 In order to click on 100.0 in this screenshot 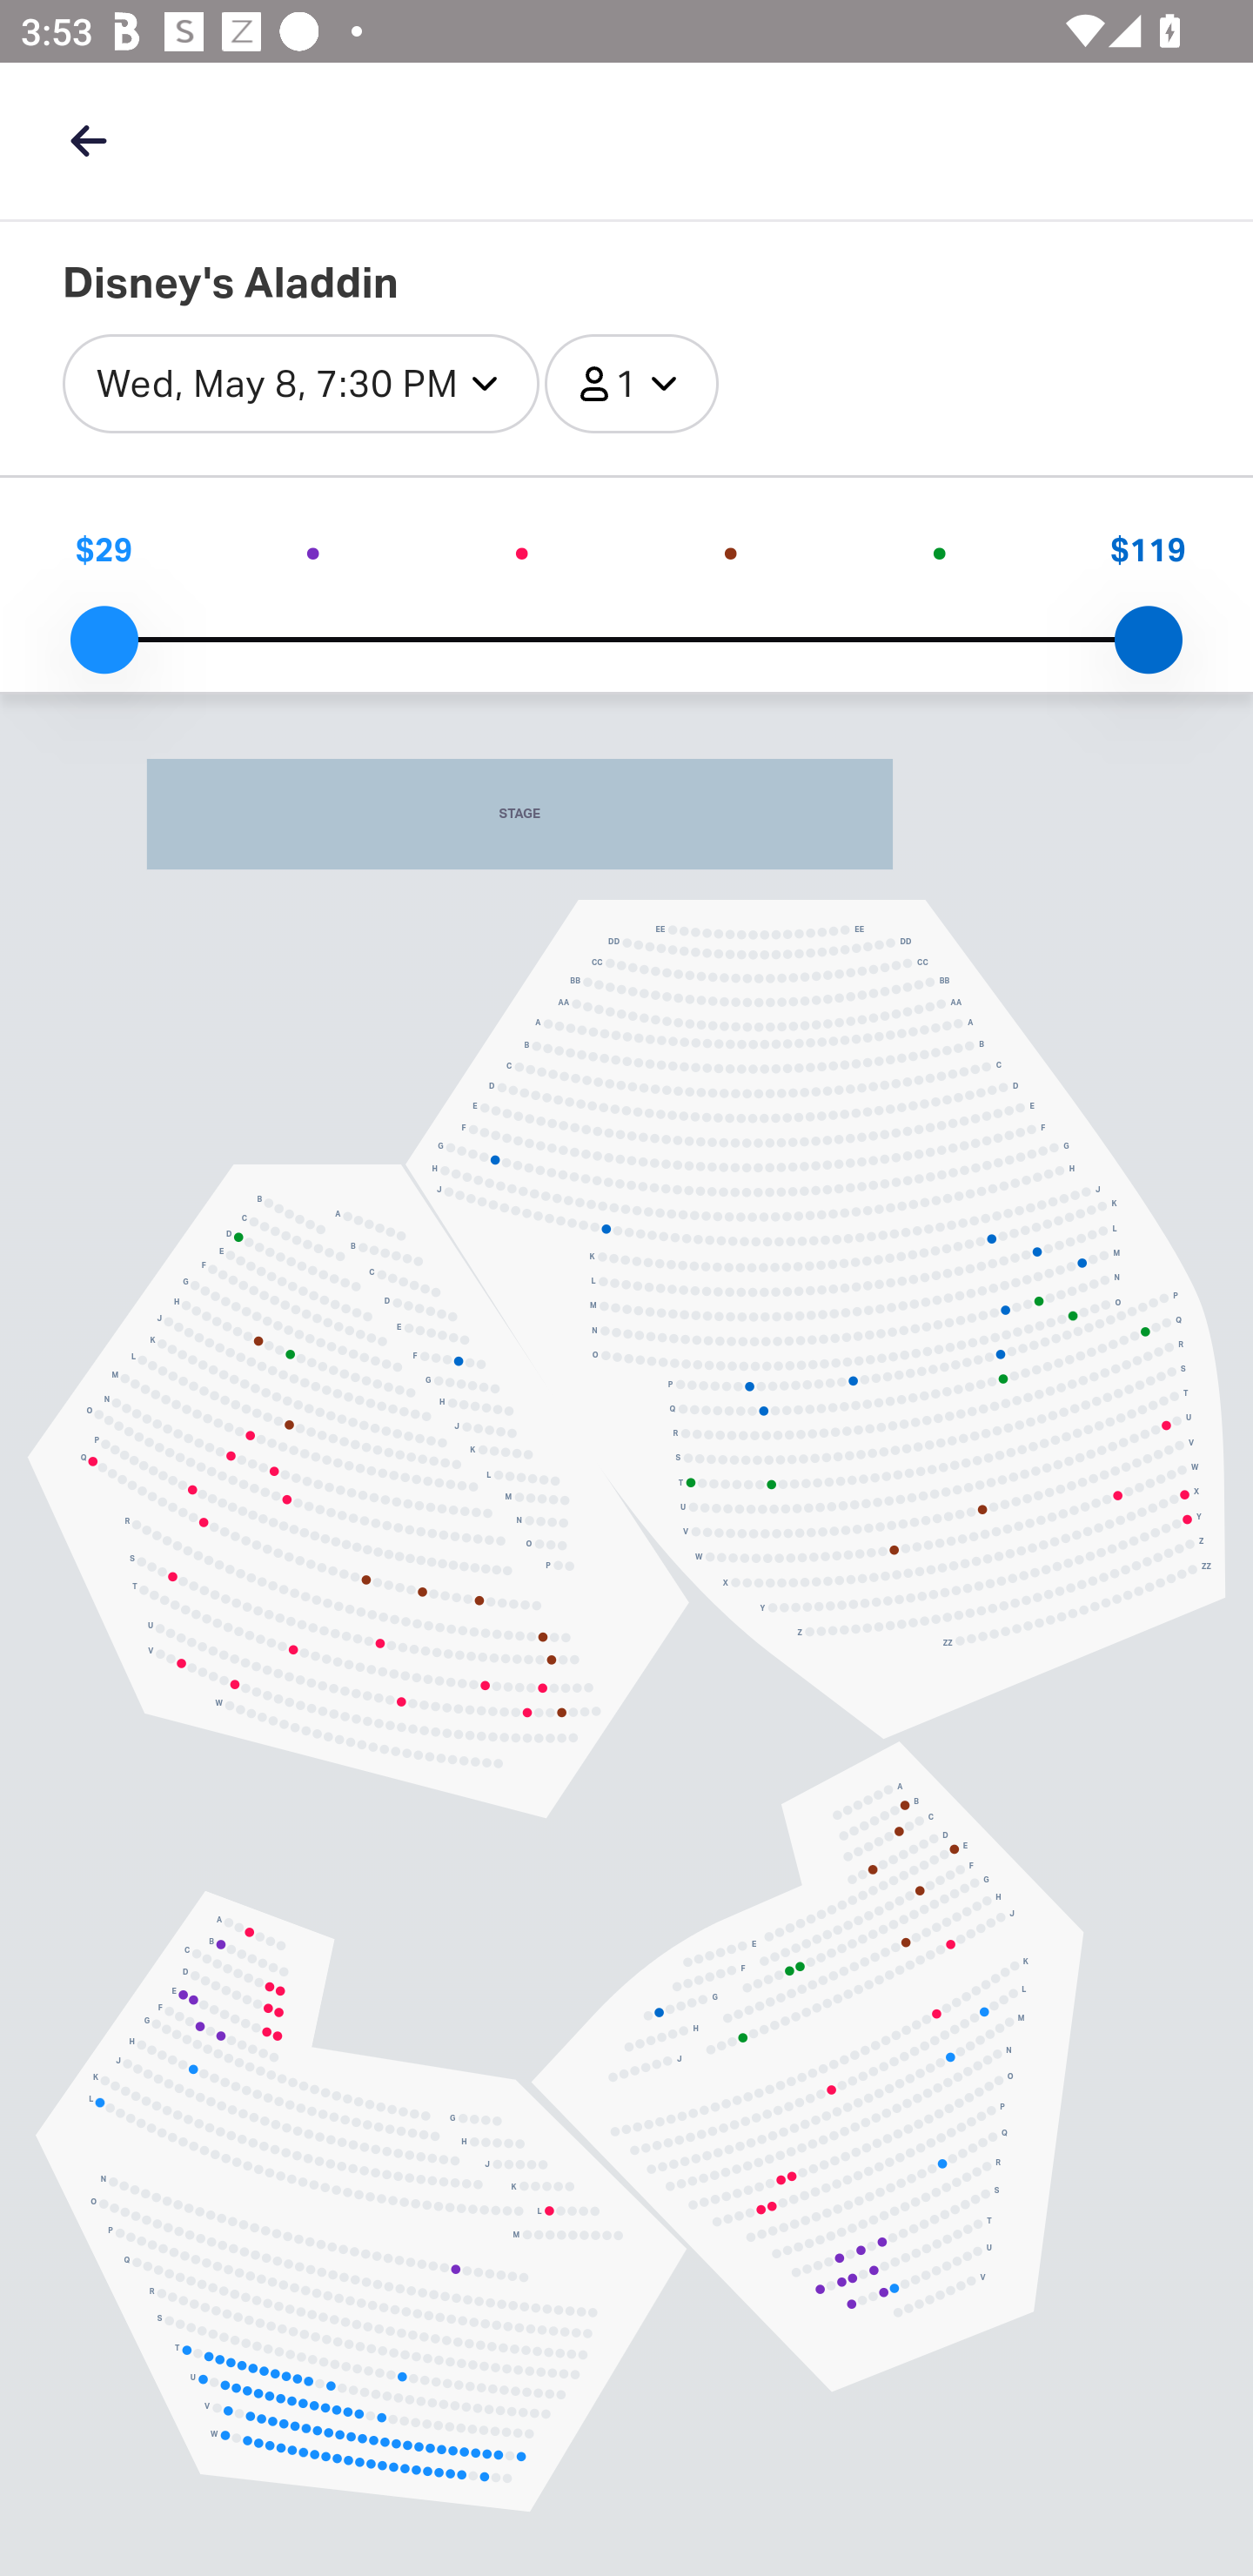, I will do `click(1149, 637)`.